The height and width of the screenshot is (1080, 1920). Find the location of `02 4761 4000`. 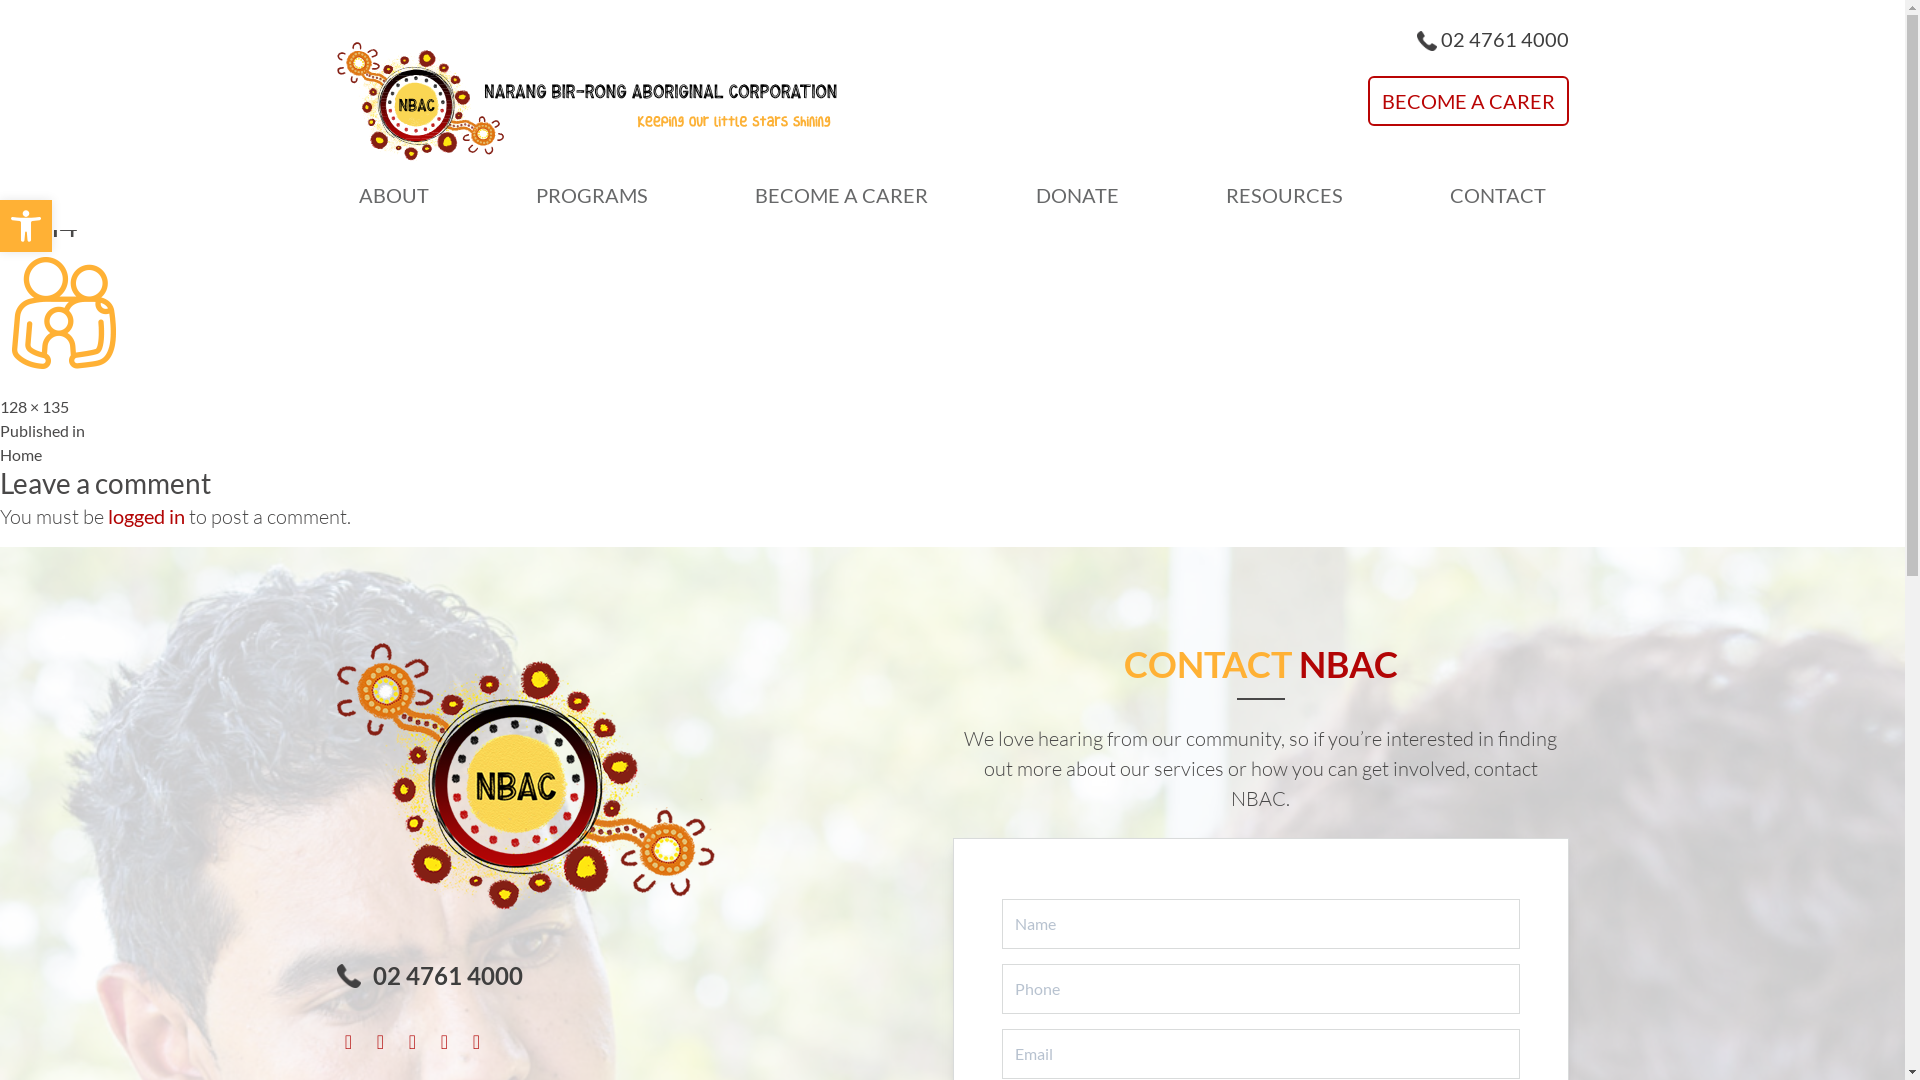

02 4761 4000 is located at coordinates (1504, 39).